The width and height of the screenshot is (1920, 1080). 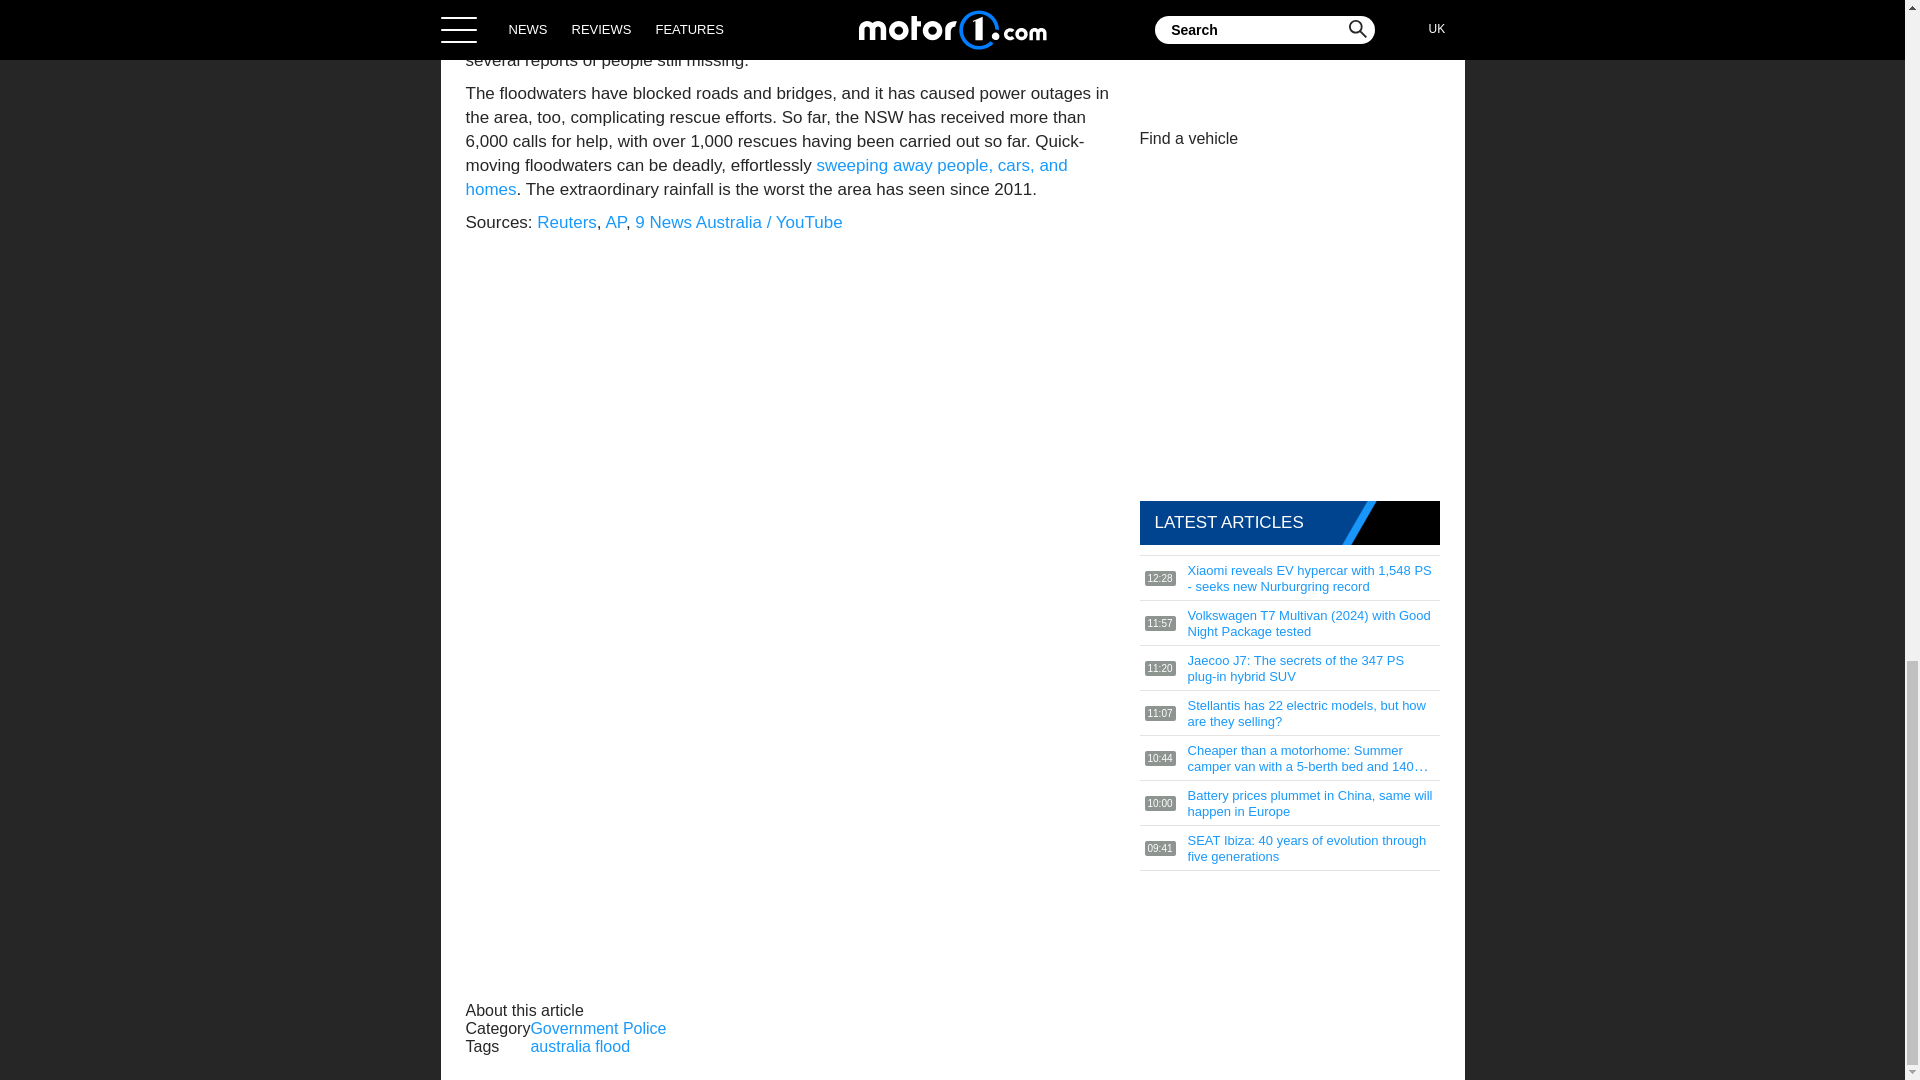 I want to click on Reuters, so click(x=567, y=222).